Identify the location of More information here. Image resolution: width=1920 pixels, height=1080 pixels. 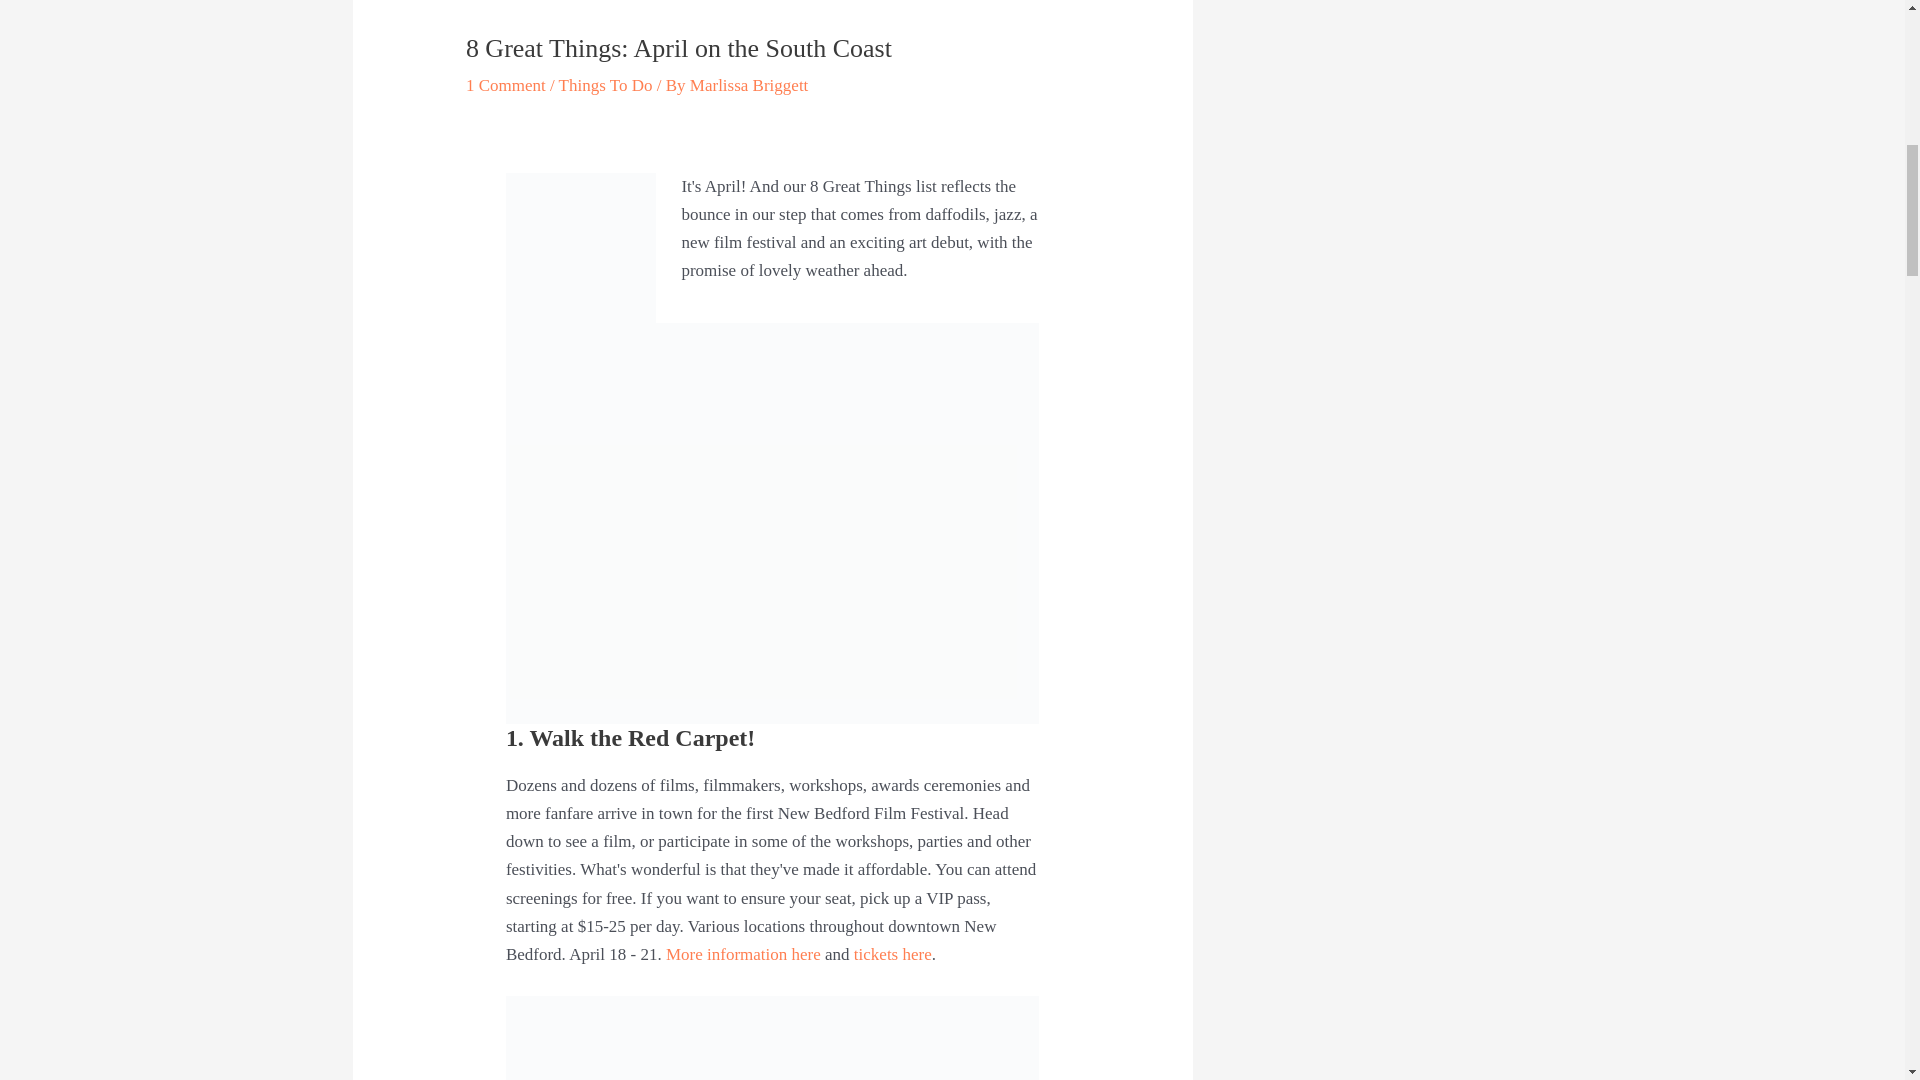
(744, 954).